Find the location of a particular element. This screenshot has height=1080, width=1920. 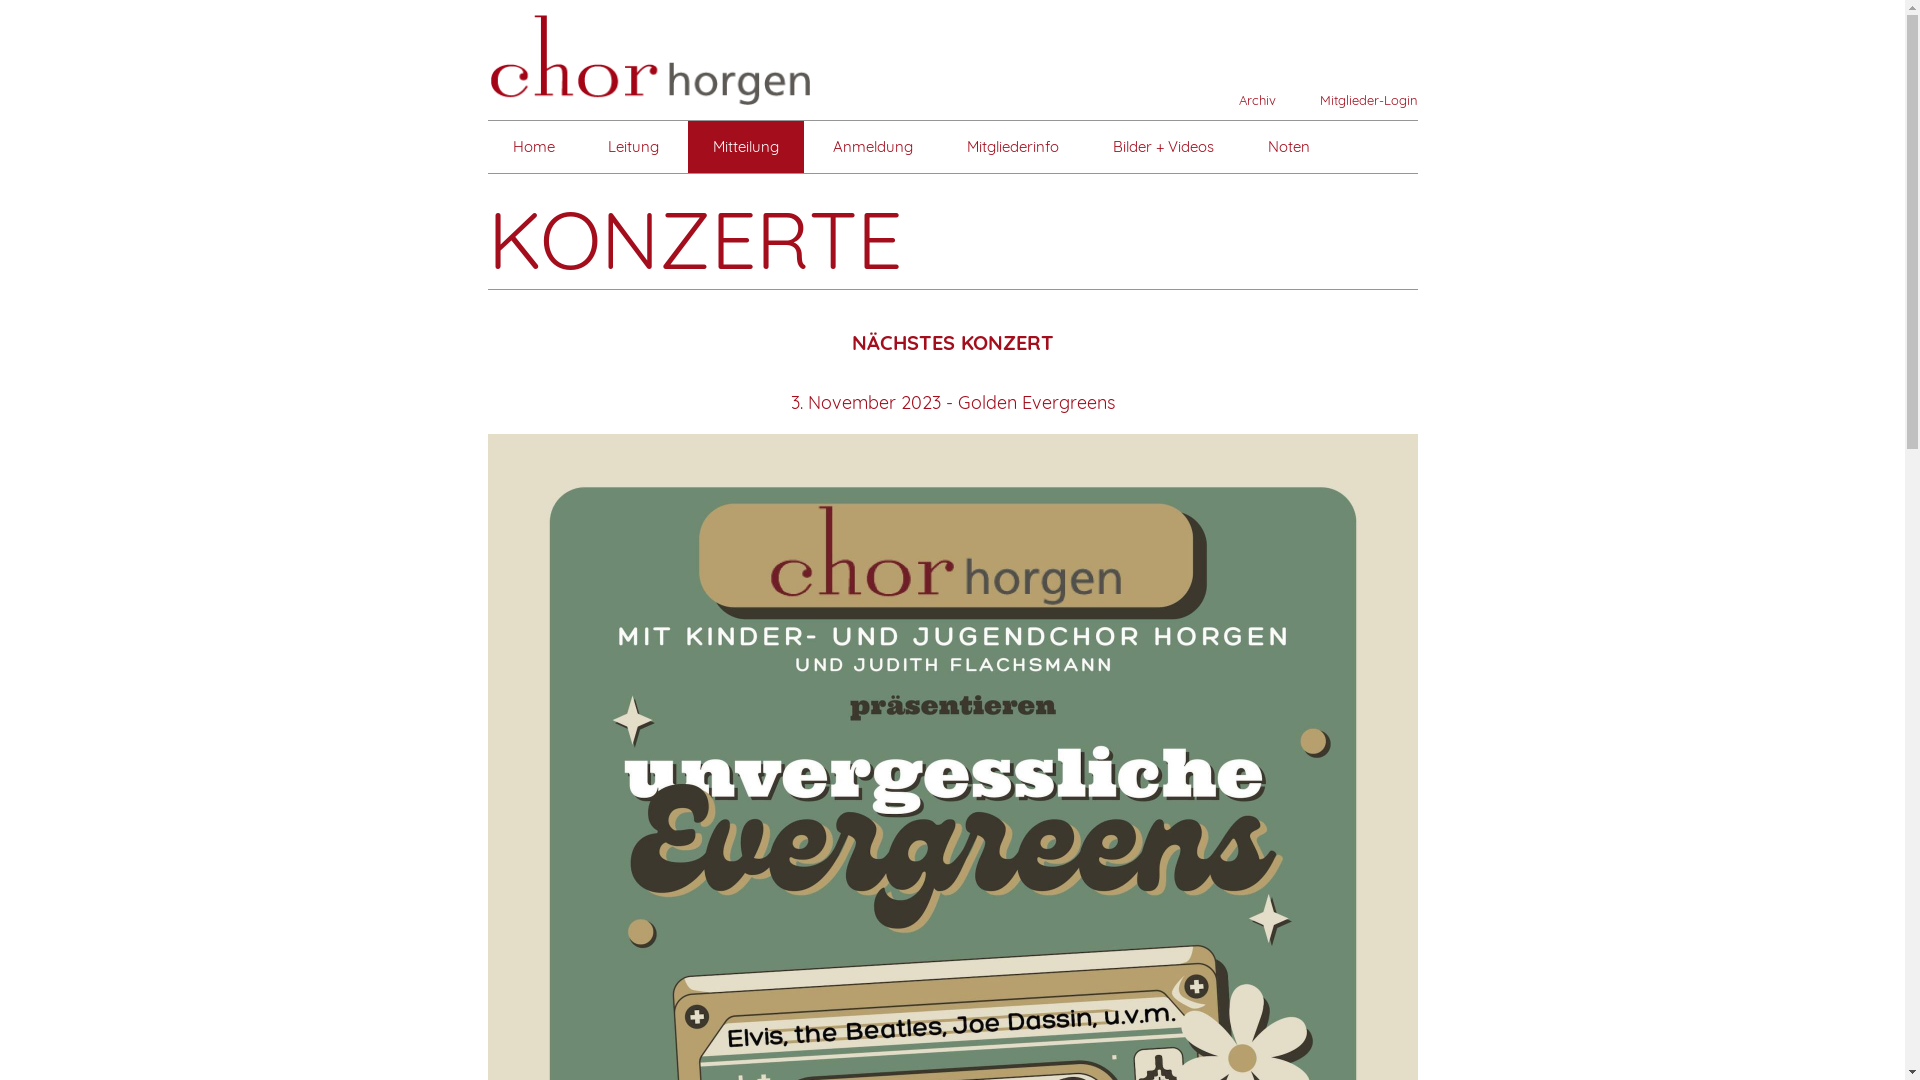

Mitteilung is located at coordinates (746, 147).